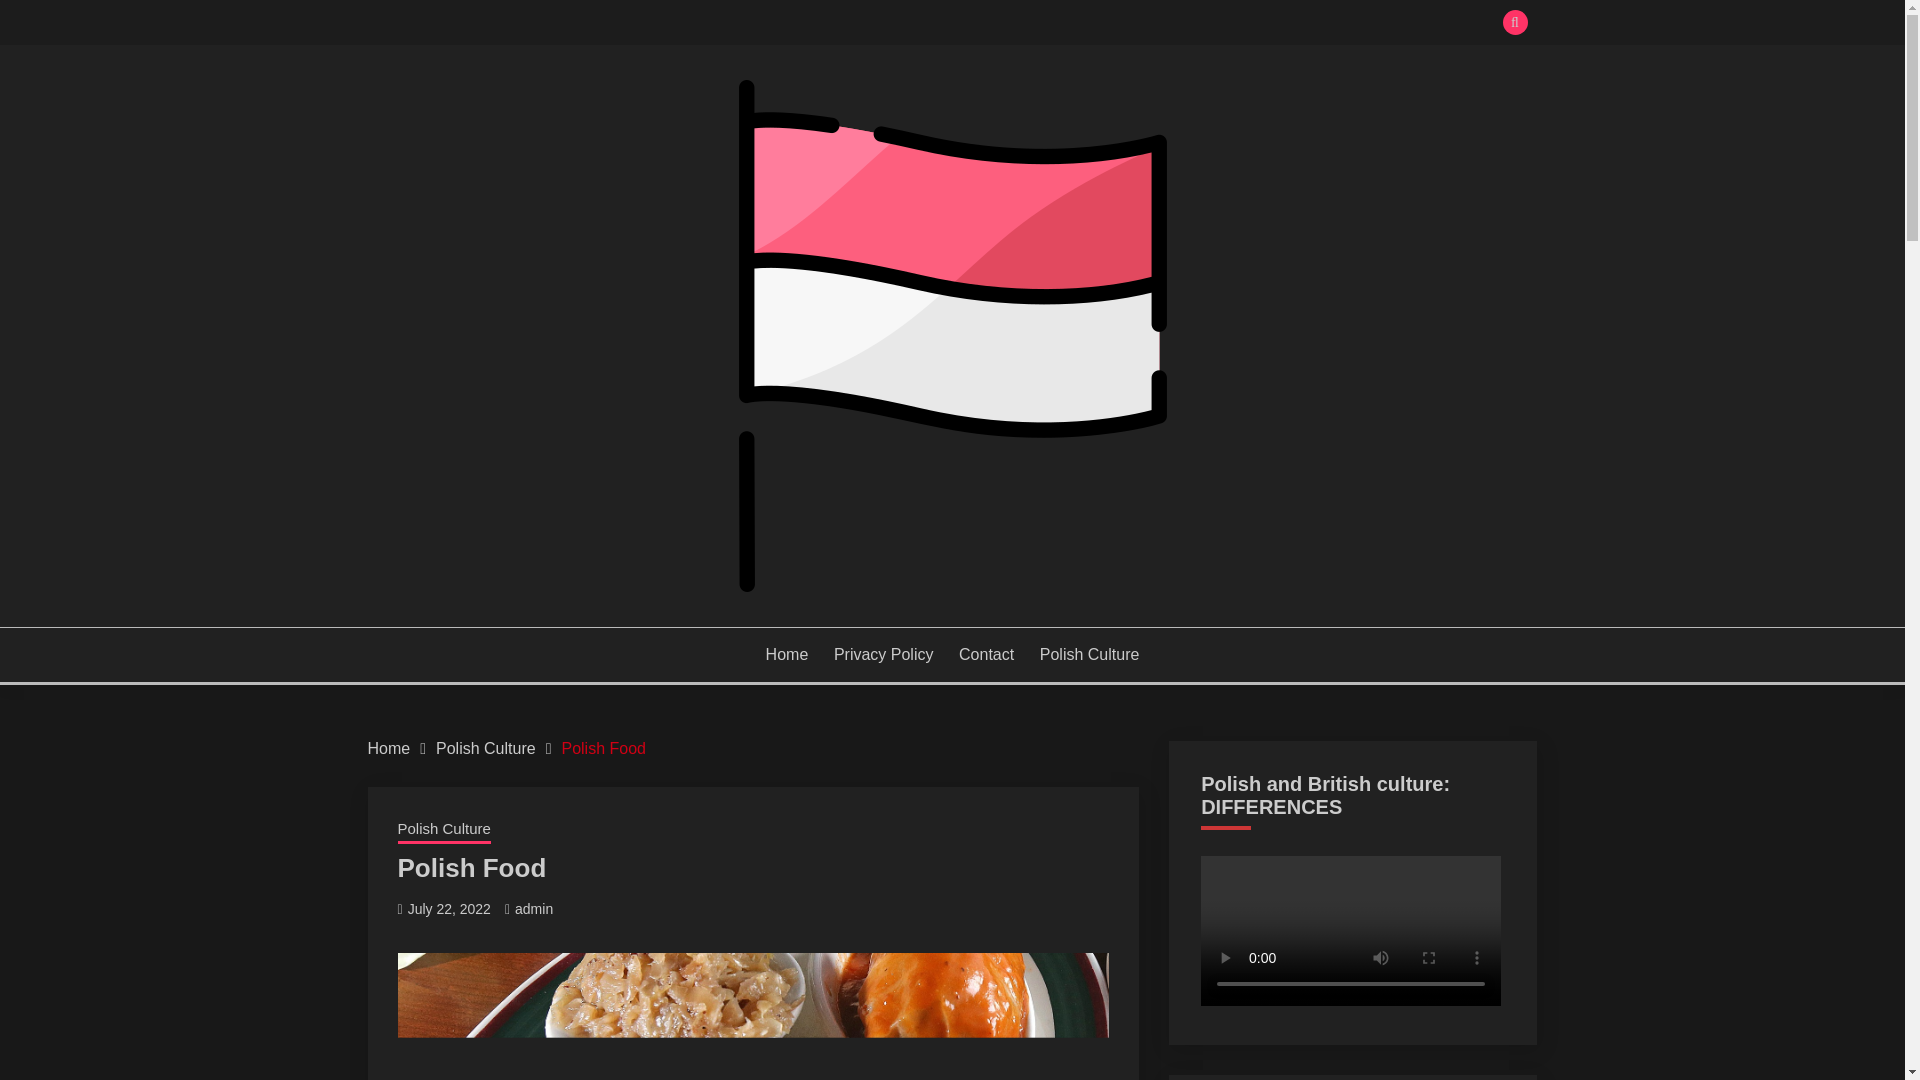 This screenshot has width=1920, height=1080. Describe the element at coordinates (883, 654) in the screenshot. I see `Privacy Policy` at that location.